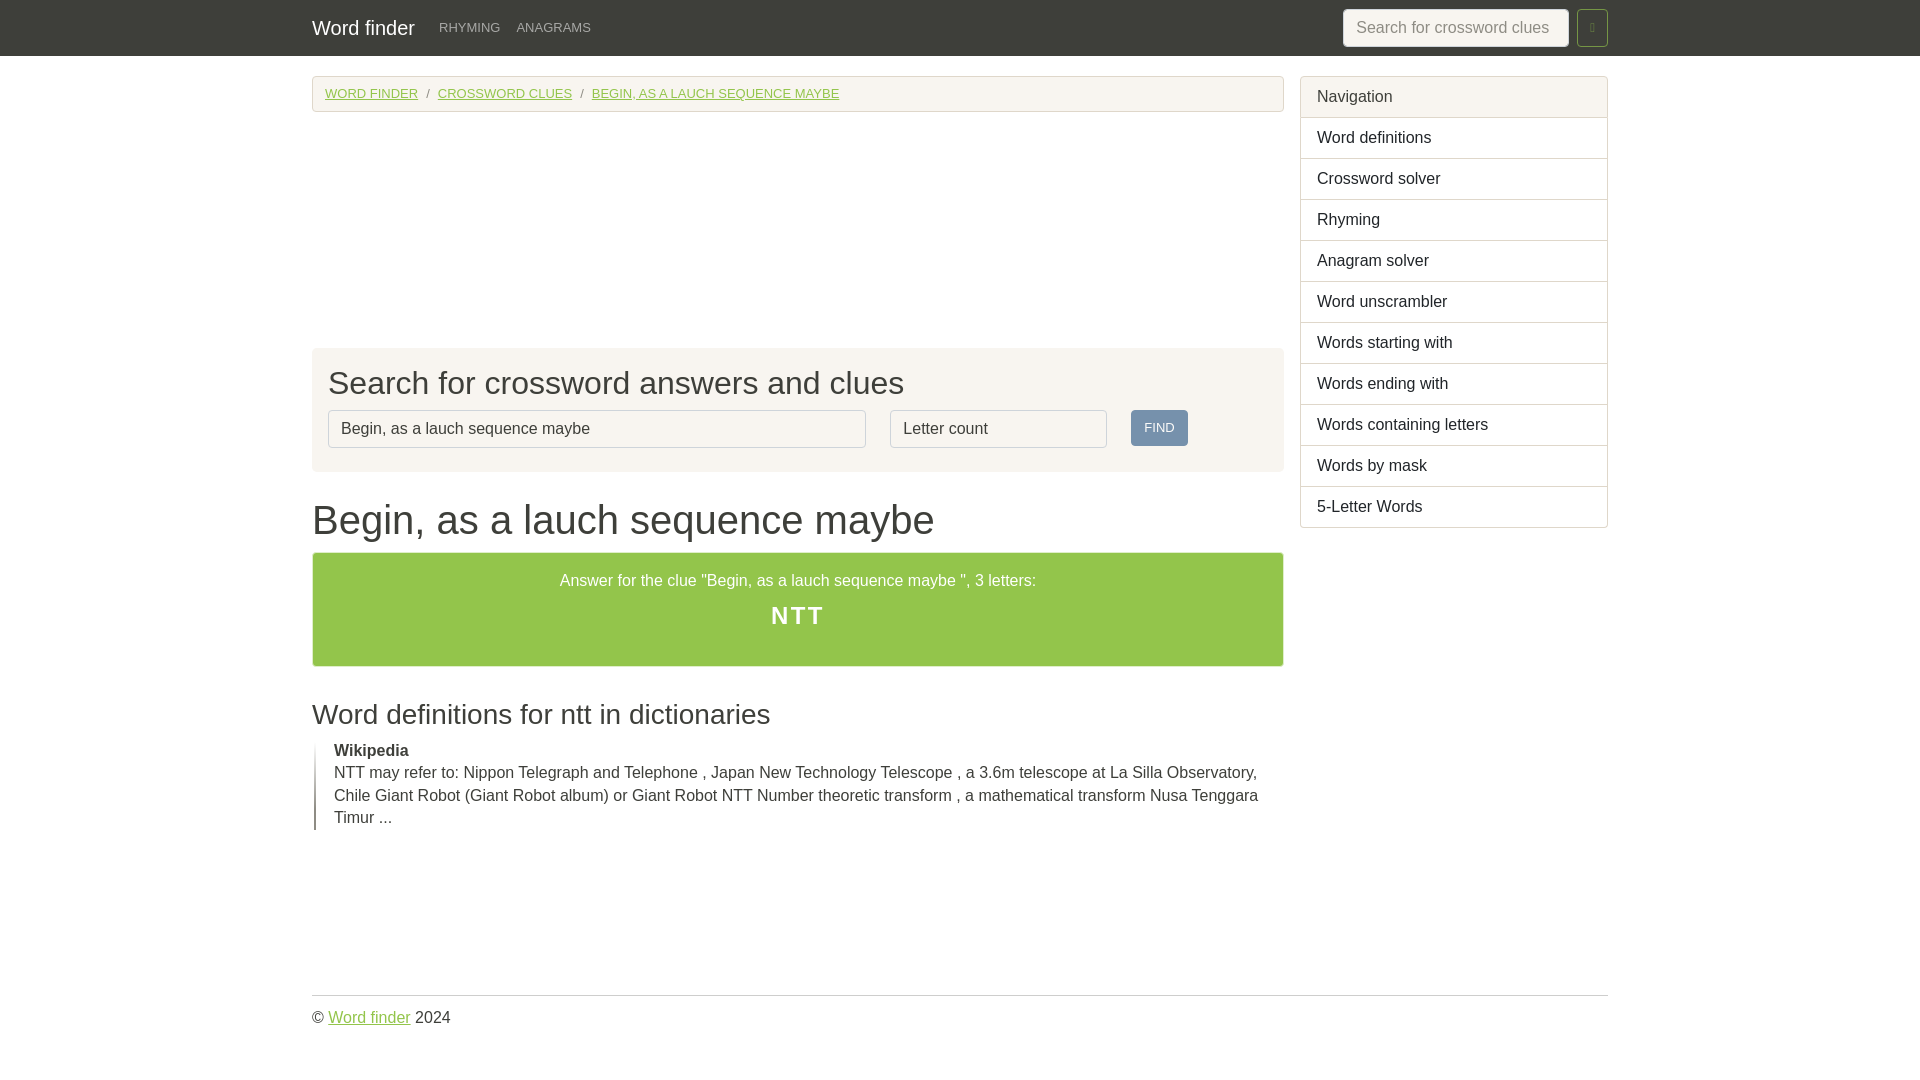 Image resolution: width=1920 pixels, height=1080 pixels. Describe the element at coordinates (1454, 508) in the screenshot. I see `5-Letter Words` at that location.